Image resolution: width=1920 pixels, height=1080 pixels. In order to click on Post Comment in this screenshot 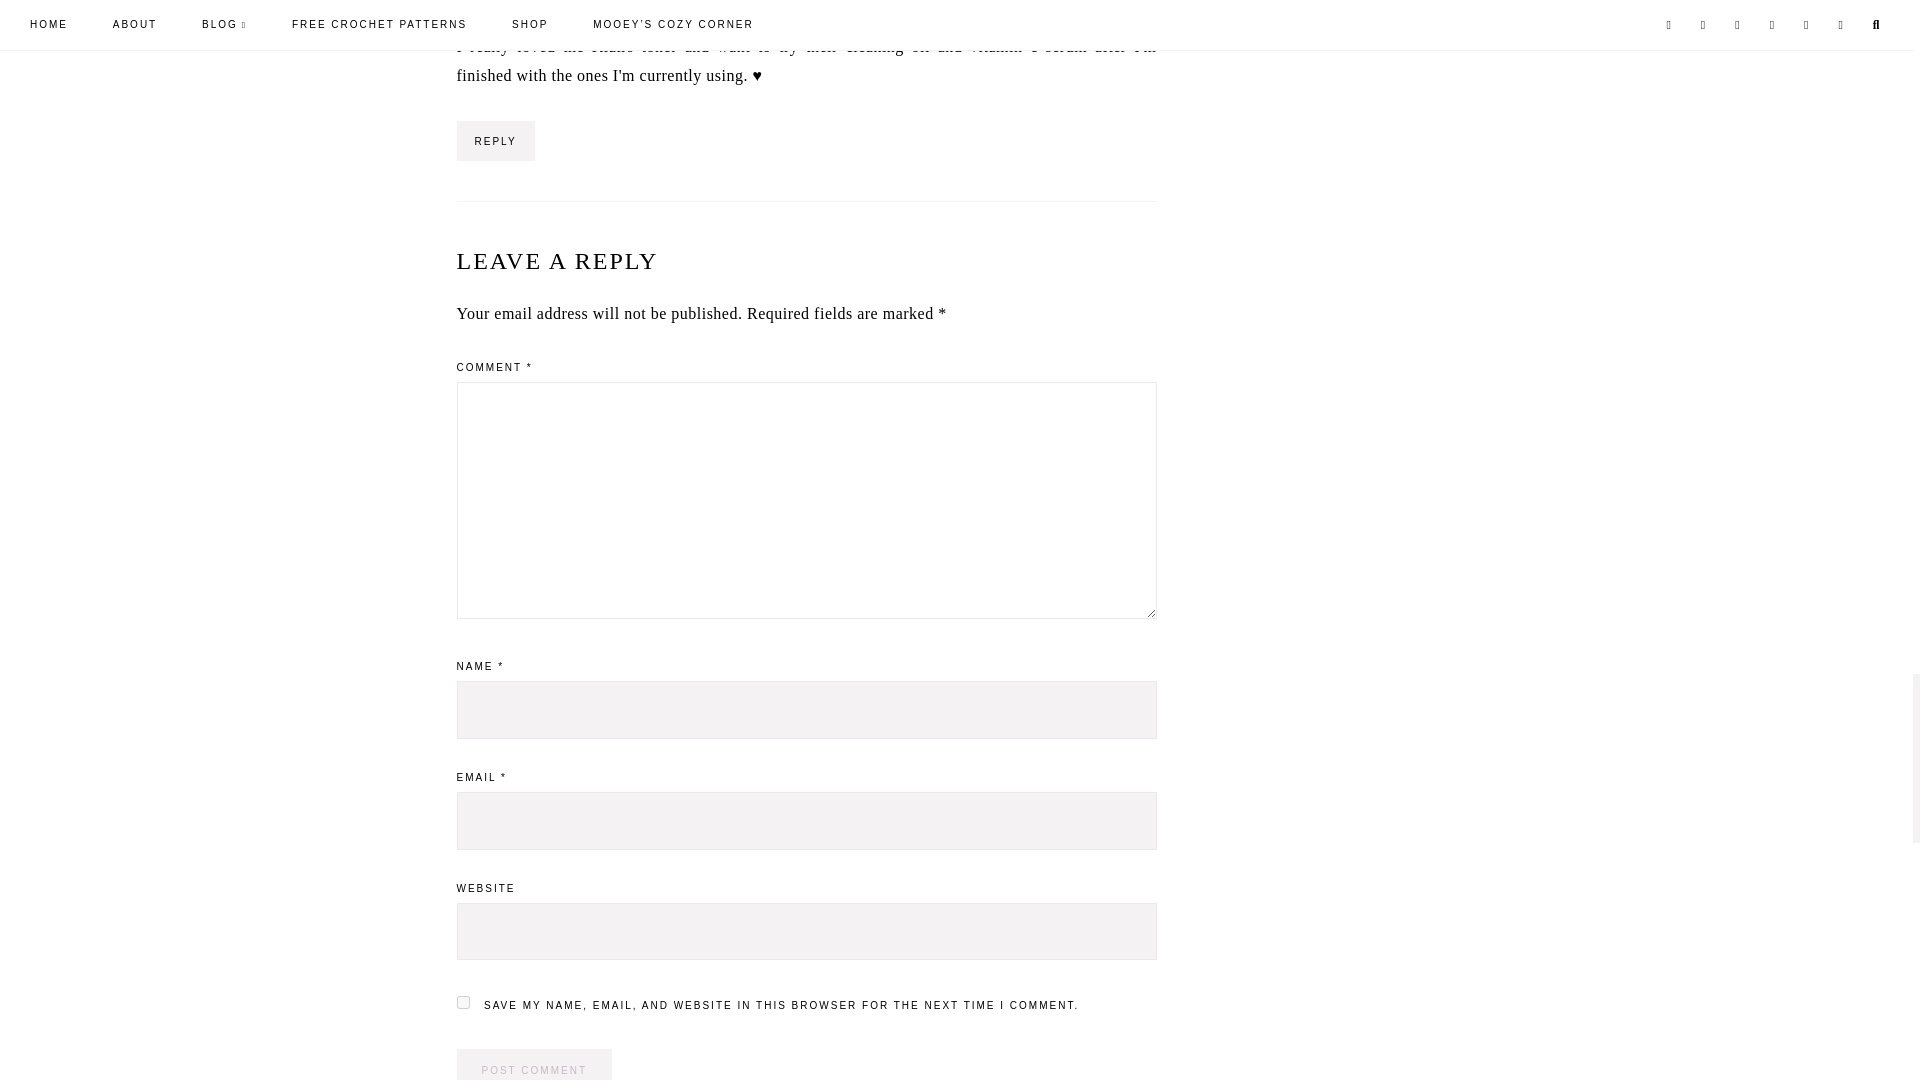, I will do `click(533, 1064)`.